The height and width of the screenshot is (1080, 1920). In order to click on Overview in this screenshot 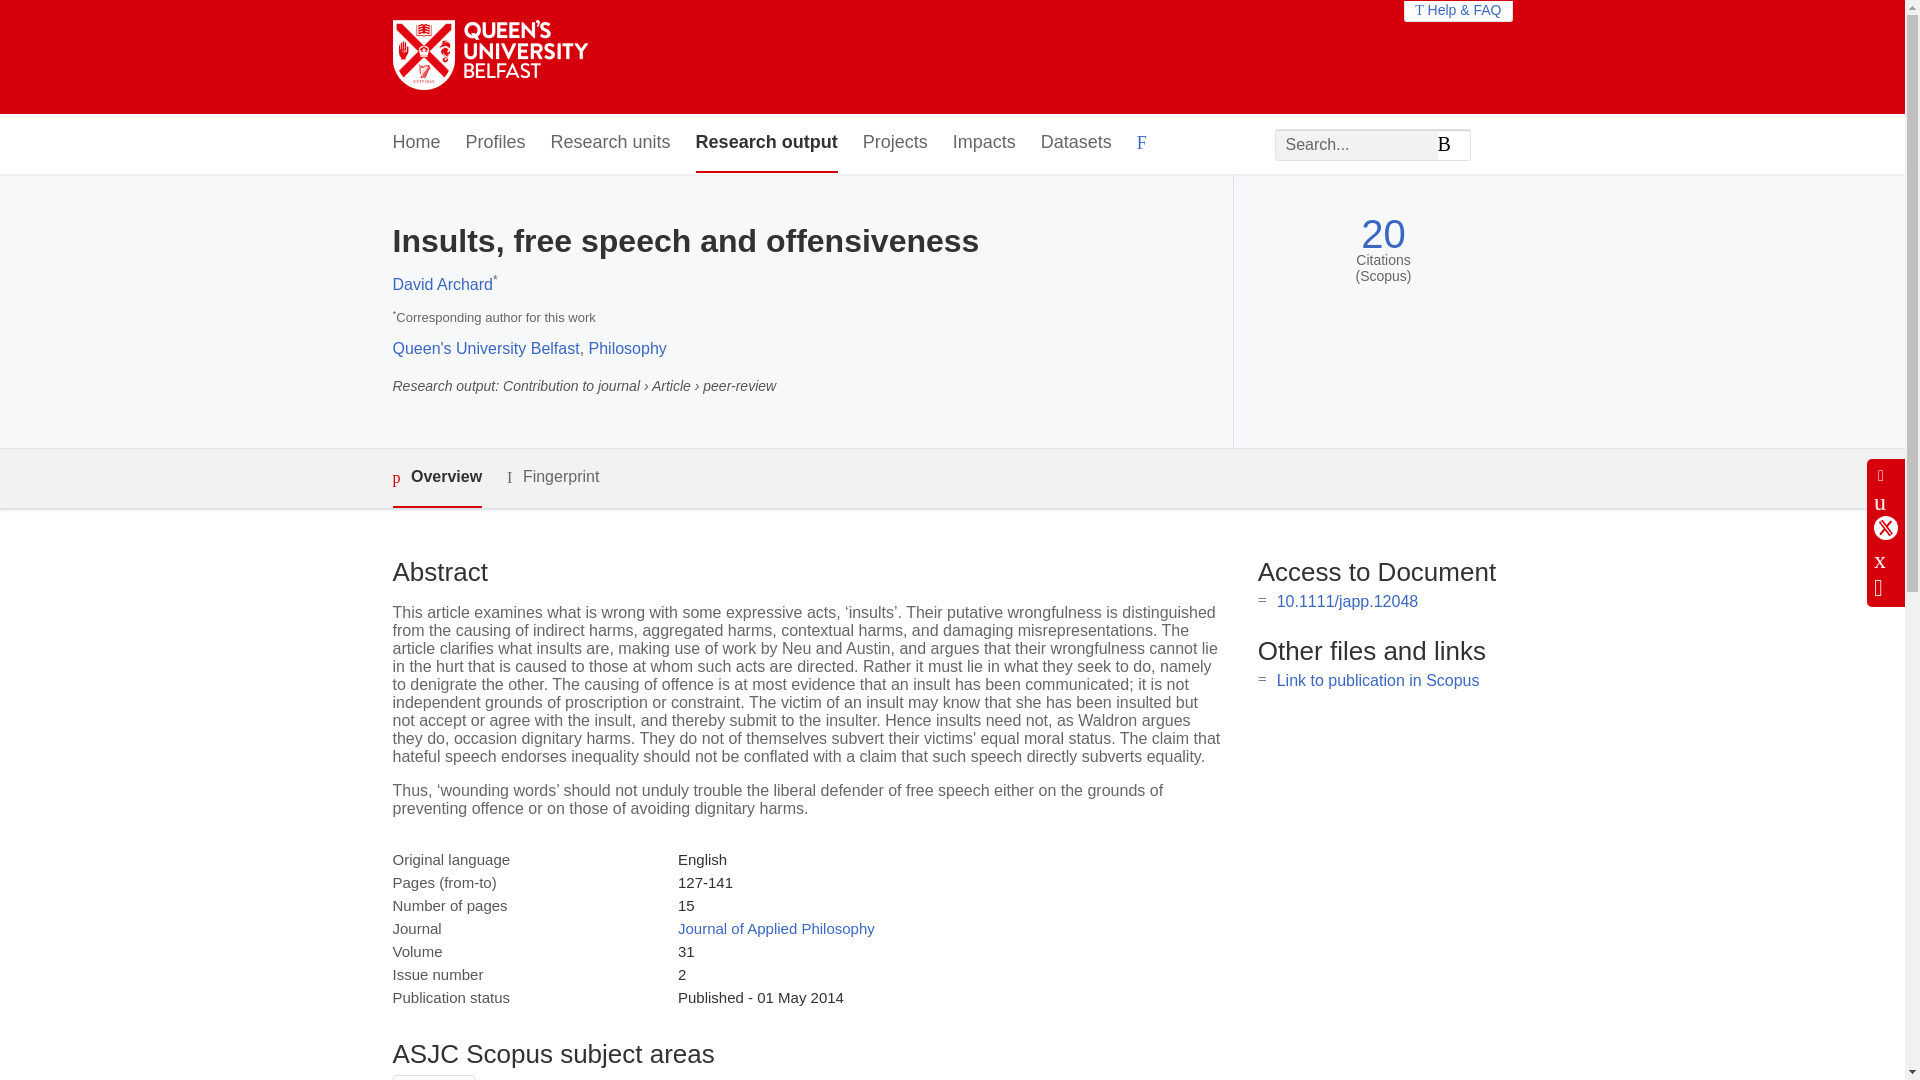, I will do `click(436, 478)`.